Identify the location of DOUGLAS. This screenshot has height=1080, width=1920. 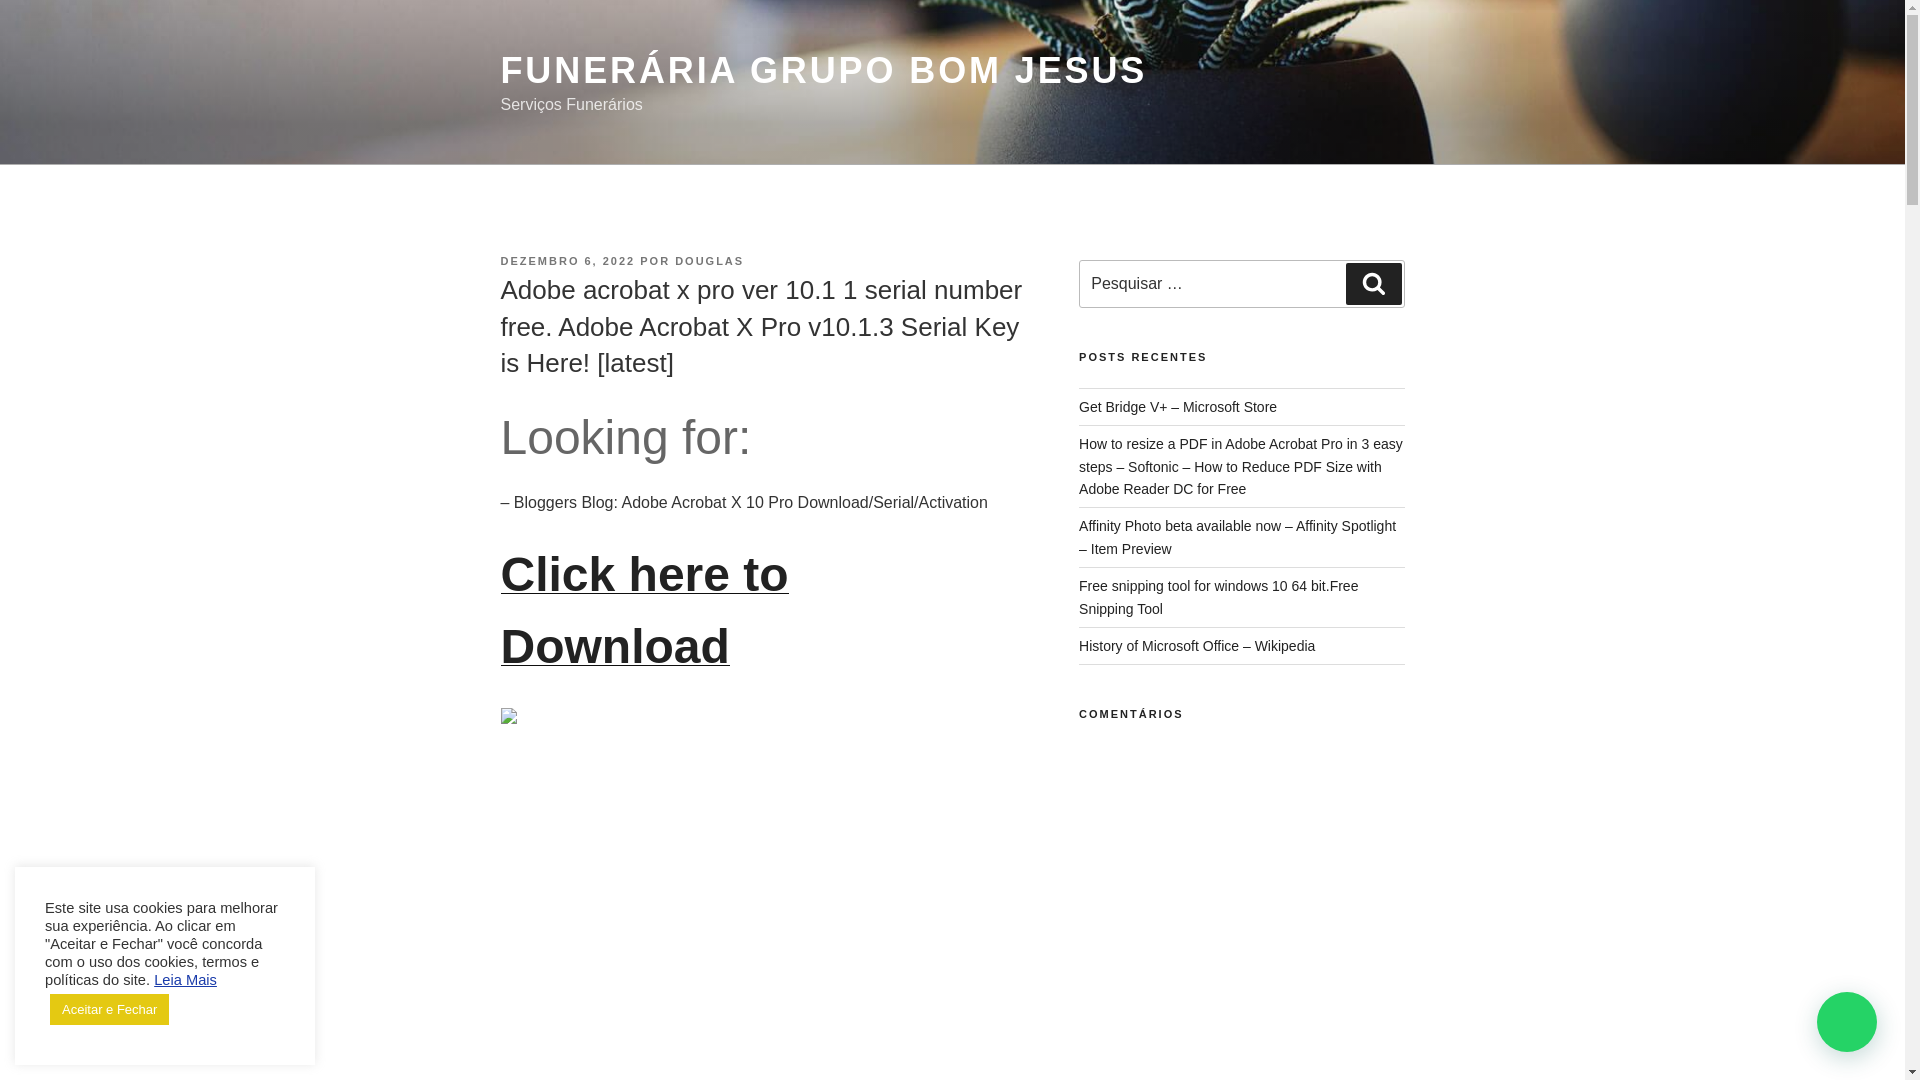
(710, 260).